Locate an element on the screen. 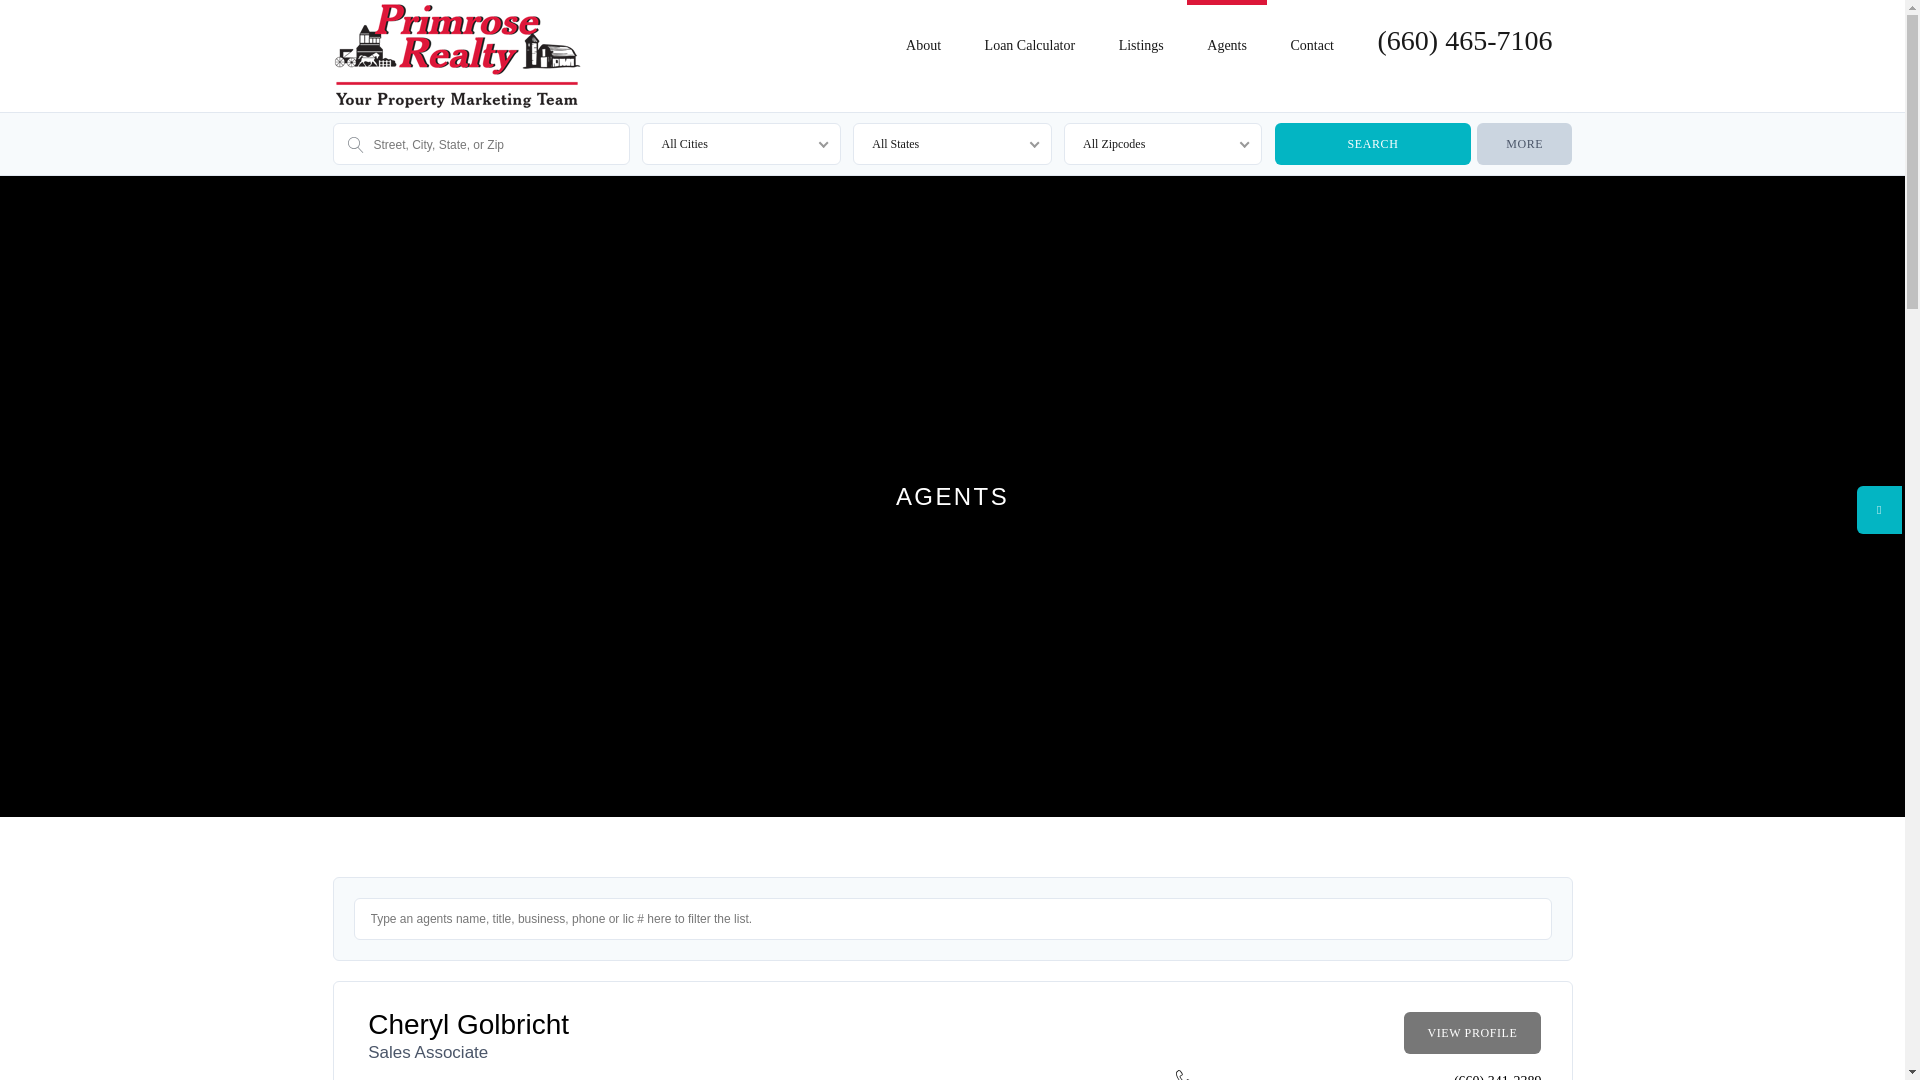  About is located at coordinates (923, 35).